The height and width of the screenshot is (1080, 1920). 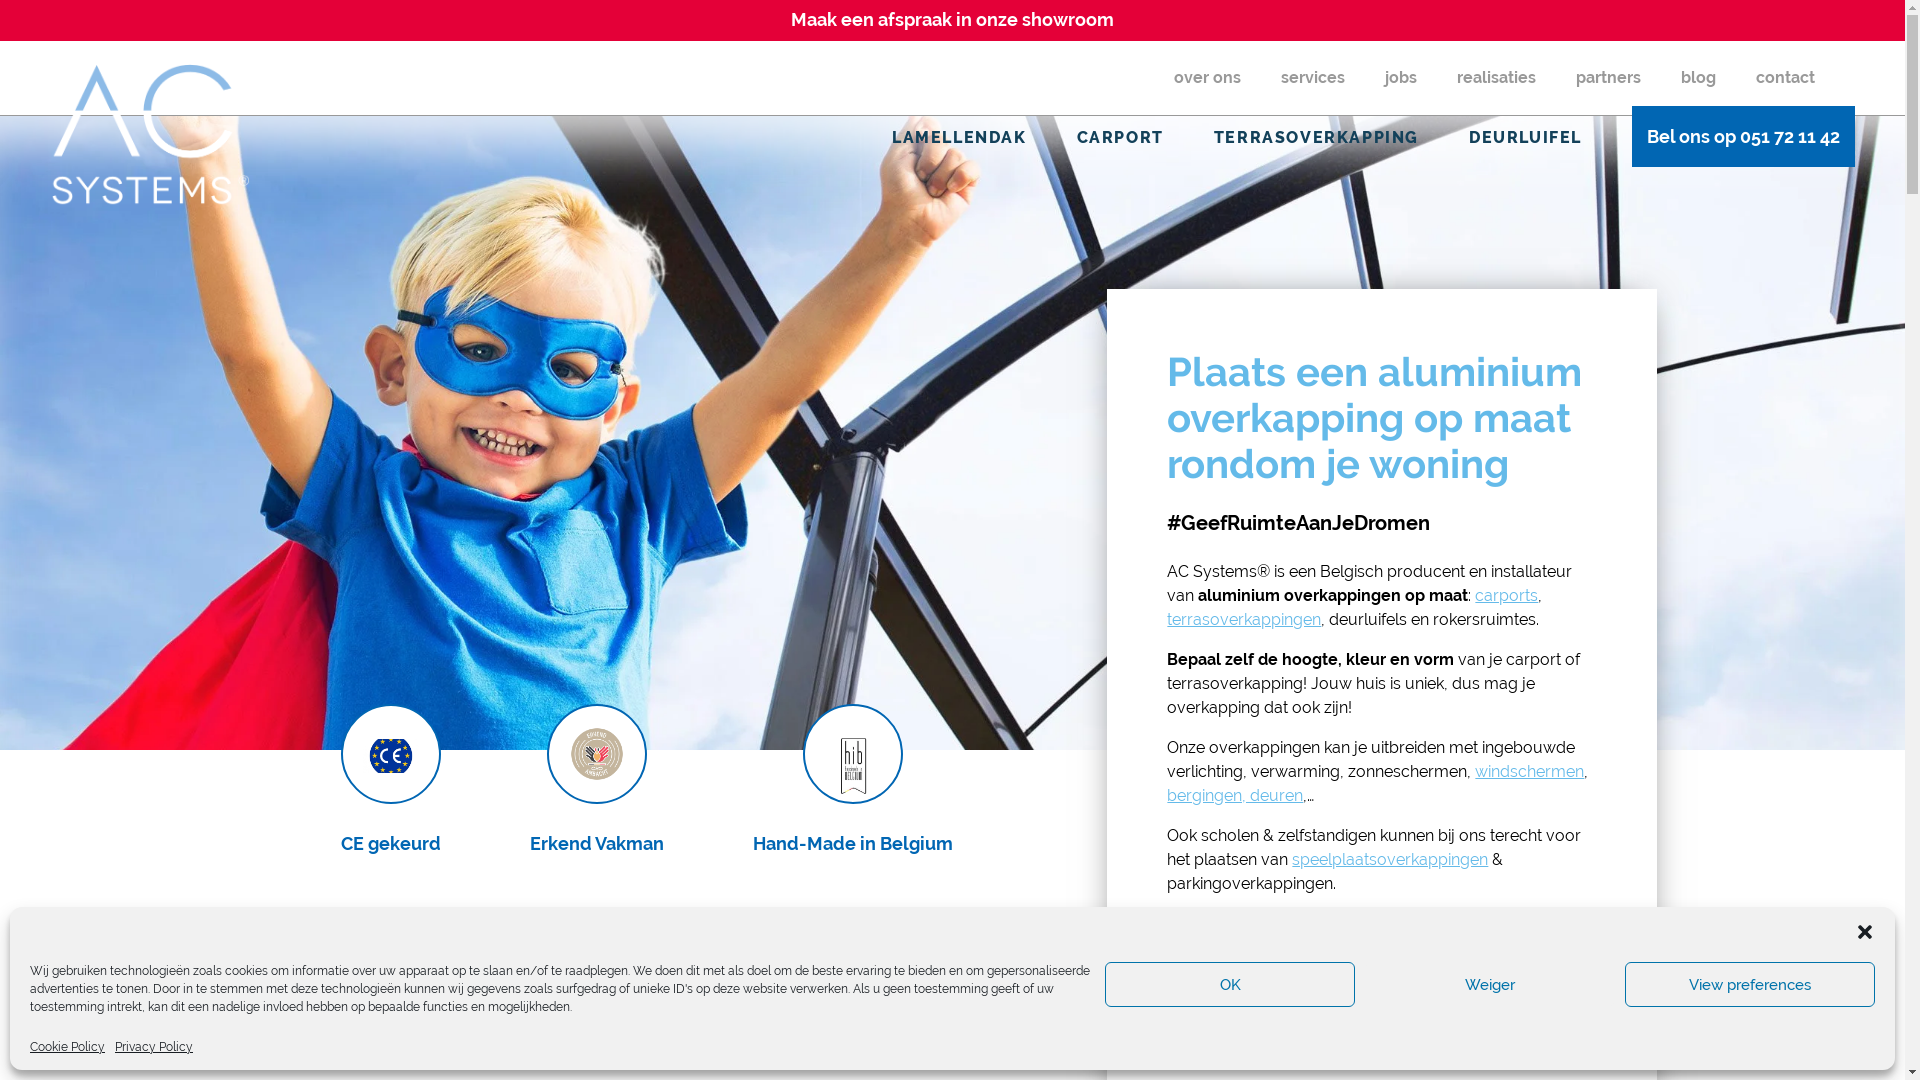 I want to click on CE gekeurd, so click(x=390, y=780).